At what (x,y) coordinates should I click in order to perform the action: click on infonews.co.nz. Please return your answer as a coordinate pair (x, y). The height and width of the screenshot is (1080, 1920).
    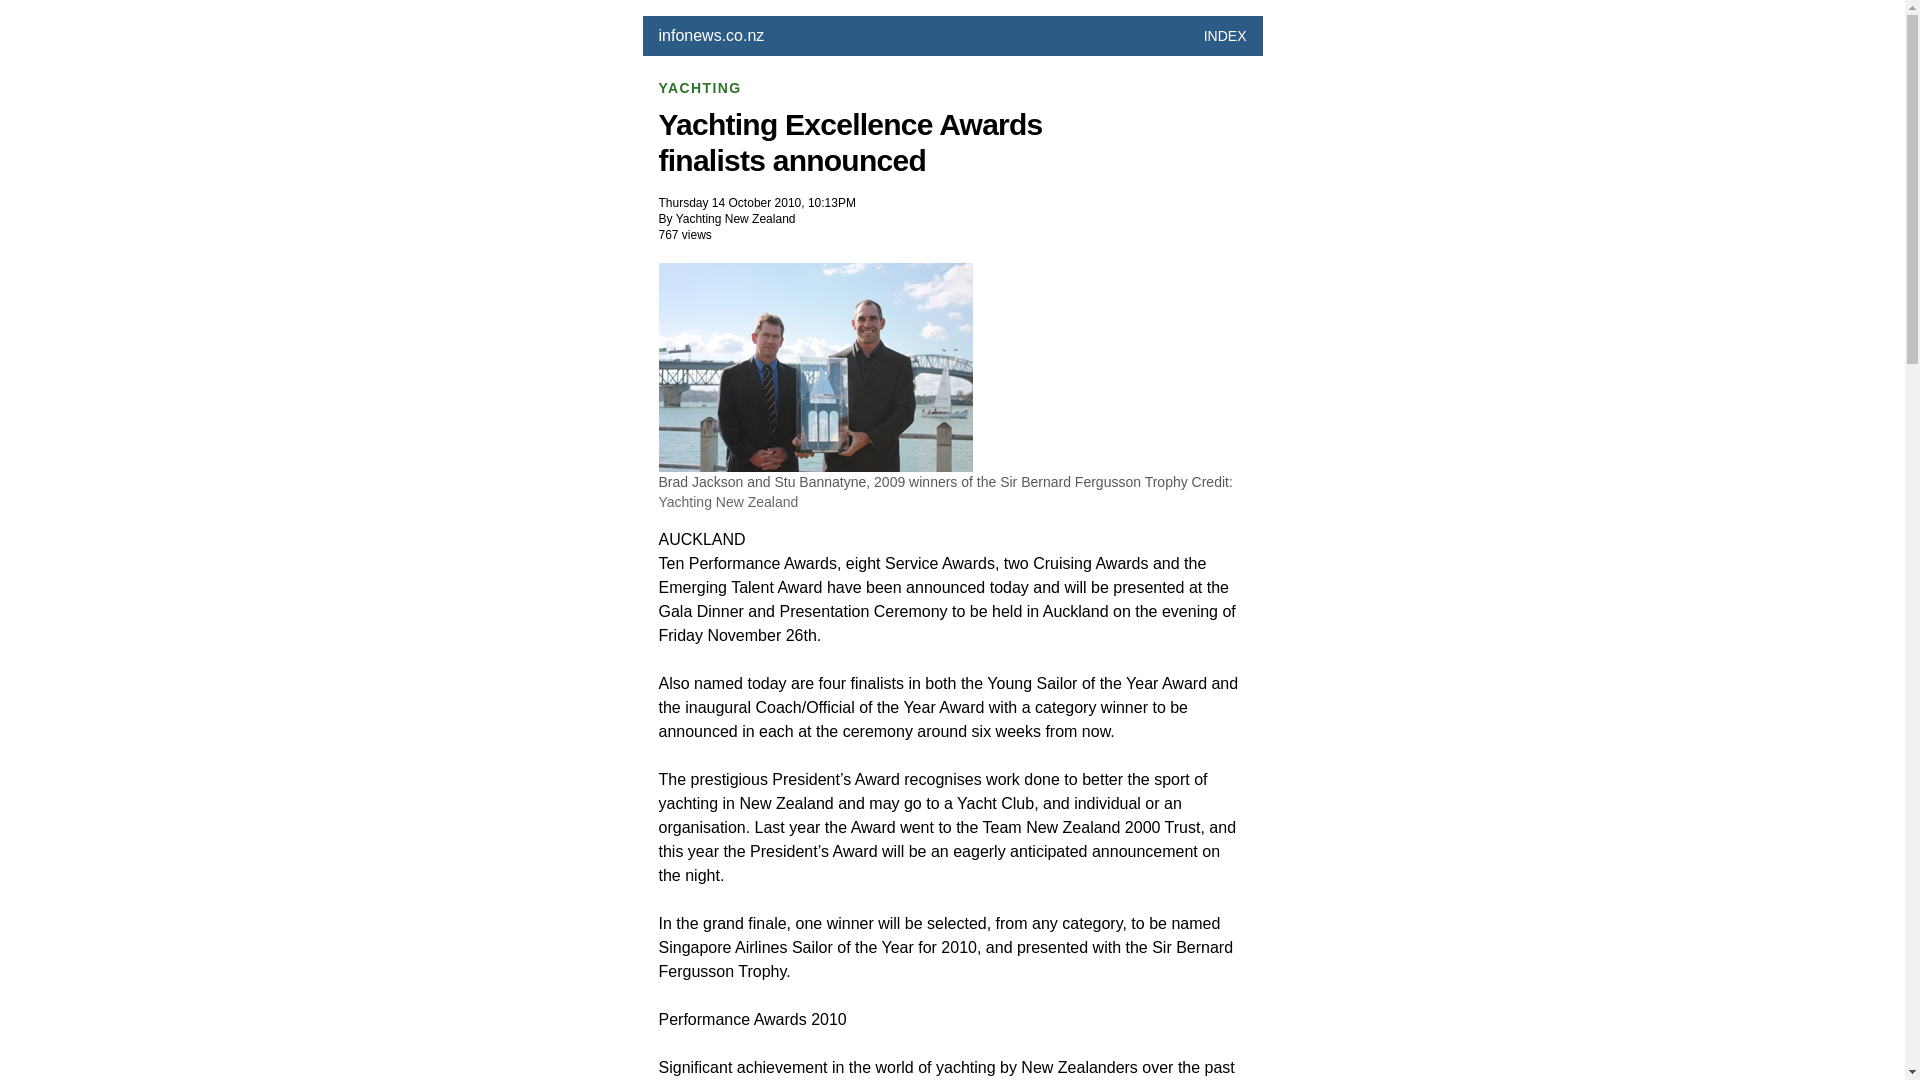
    Looking at the image, I should click on (711, 36).